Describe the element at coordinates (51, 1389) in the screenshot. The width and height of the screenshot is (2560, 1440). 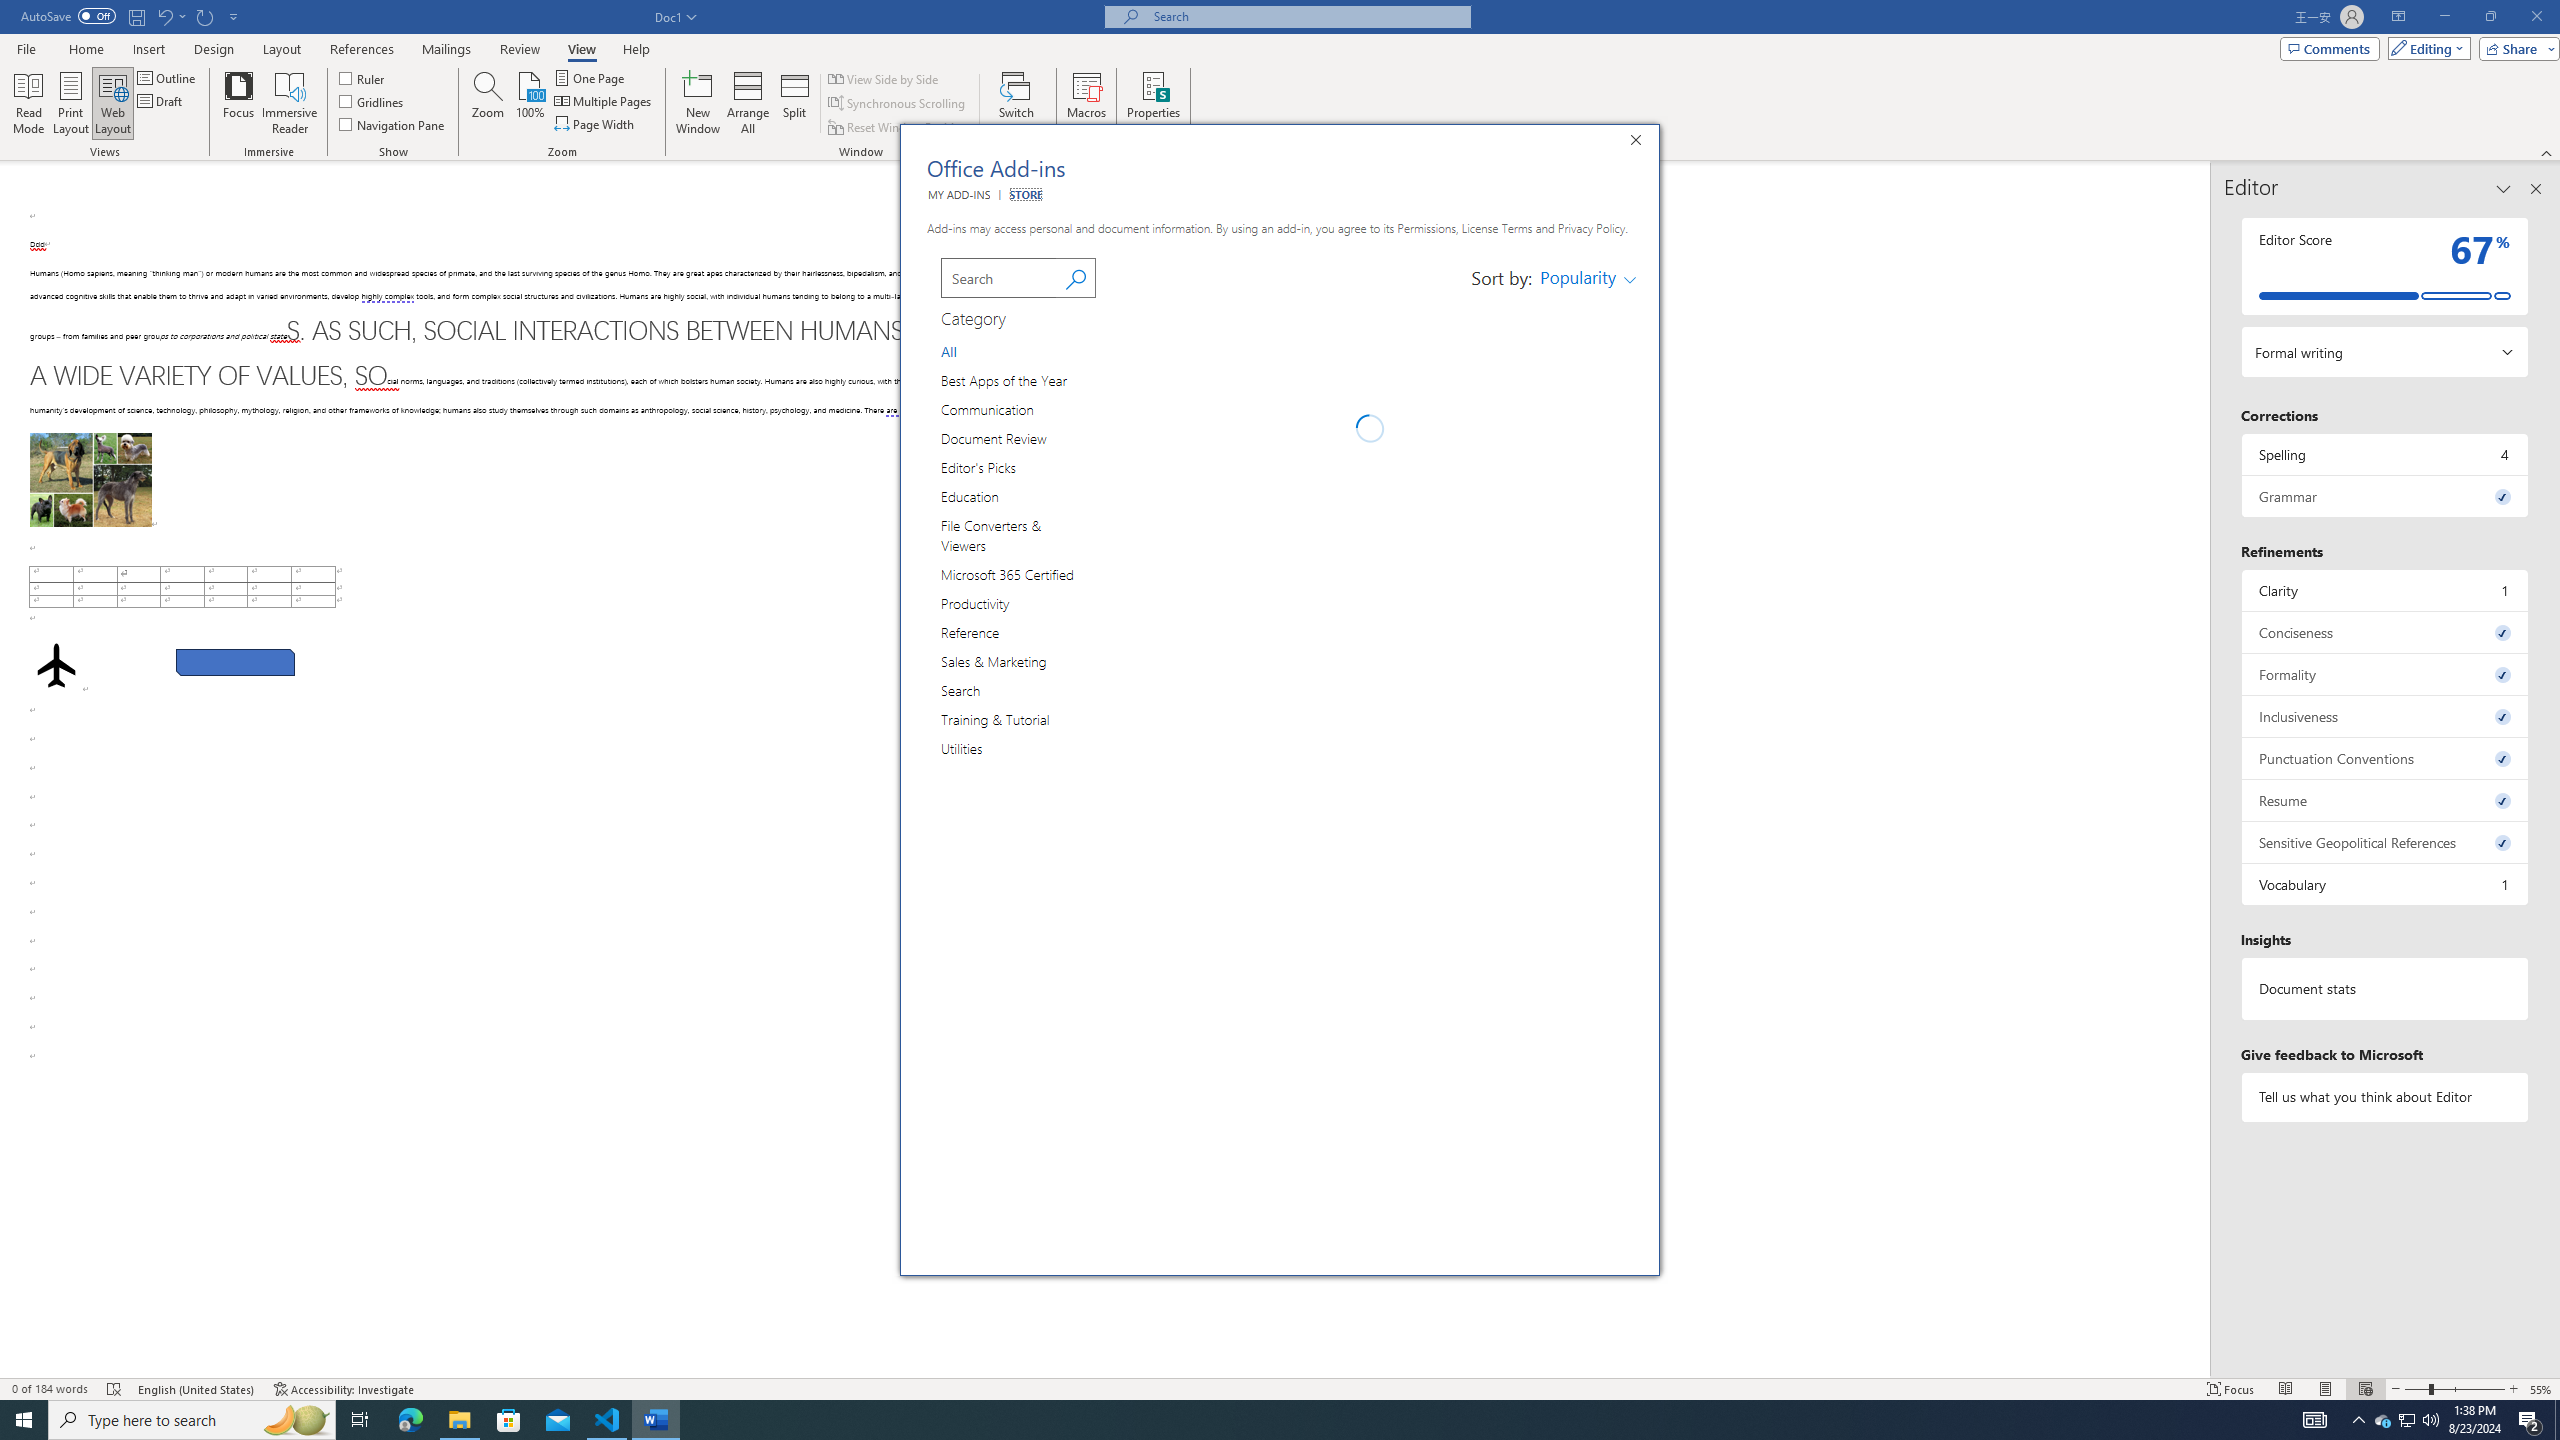
I see `Word Count 0 of 184 words` at that location.